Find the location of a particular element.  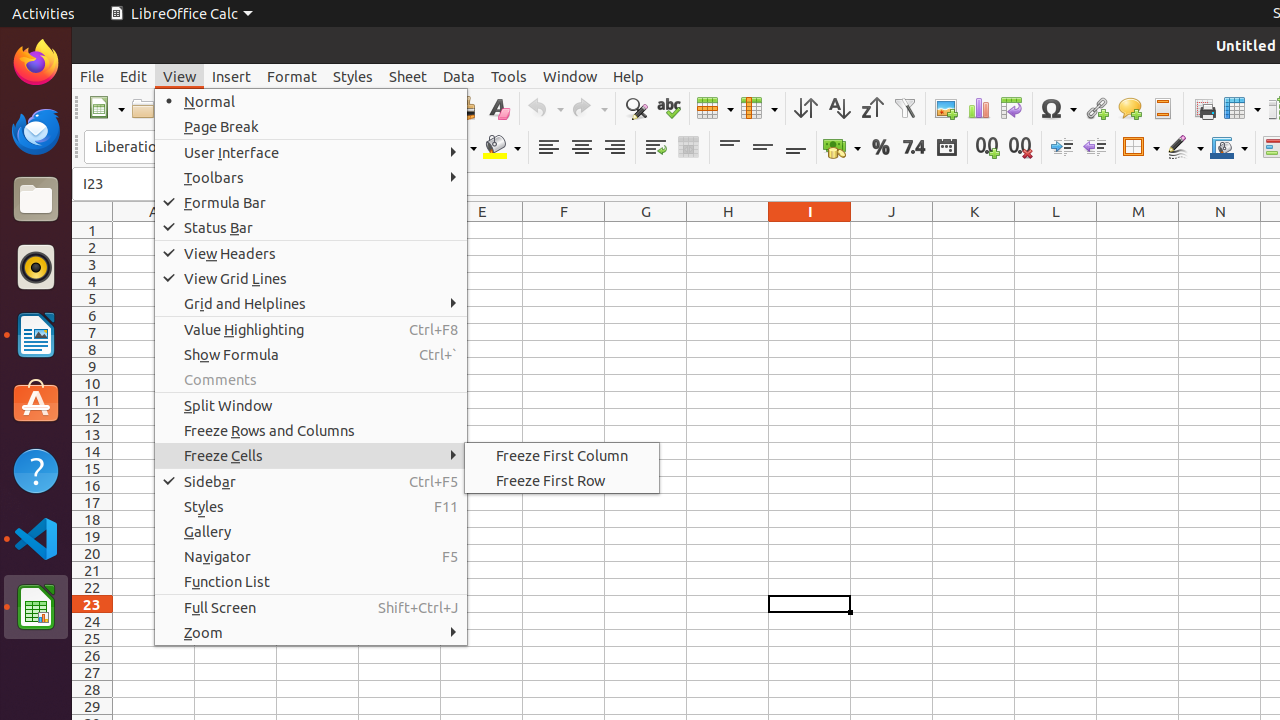

Symbol is located at coordinates (1058, 108).